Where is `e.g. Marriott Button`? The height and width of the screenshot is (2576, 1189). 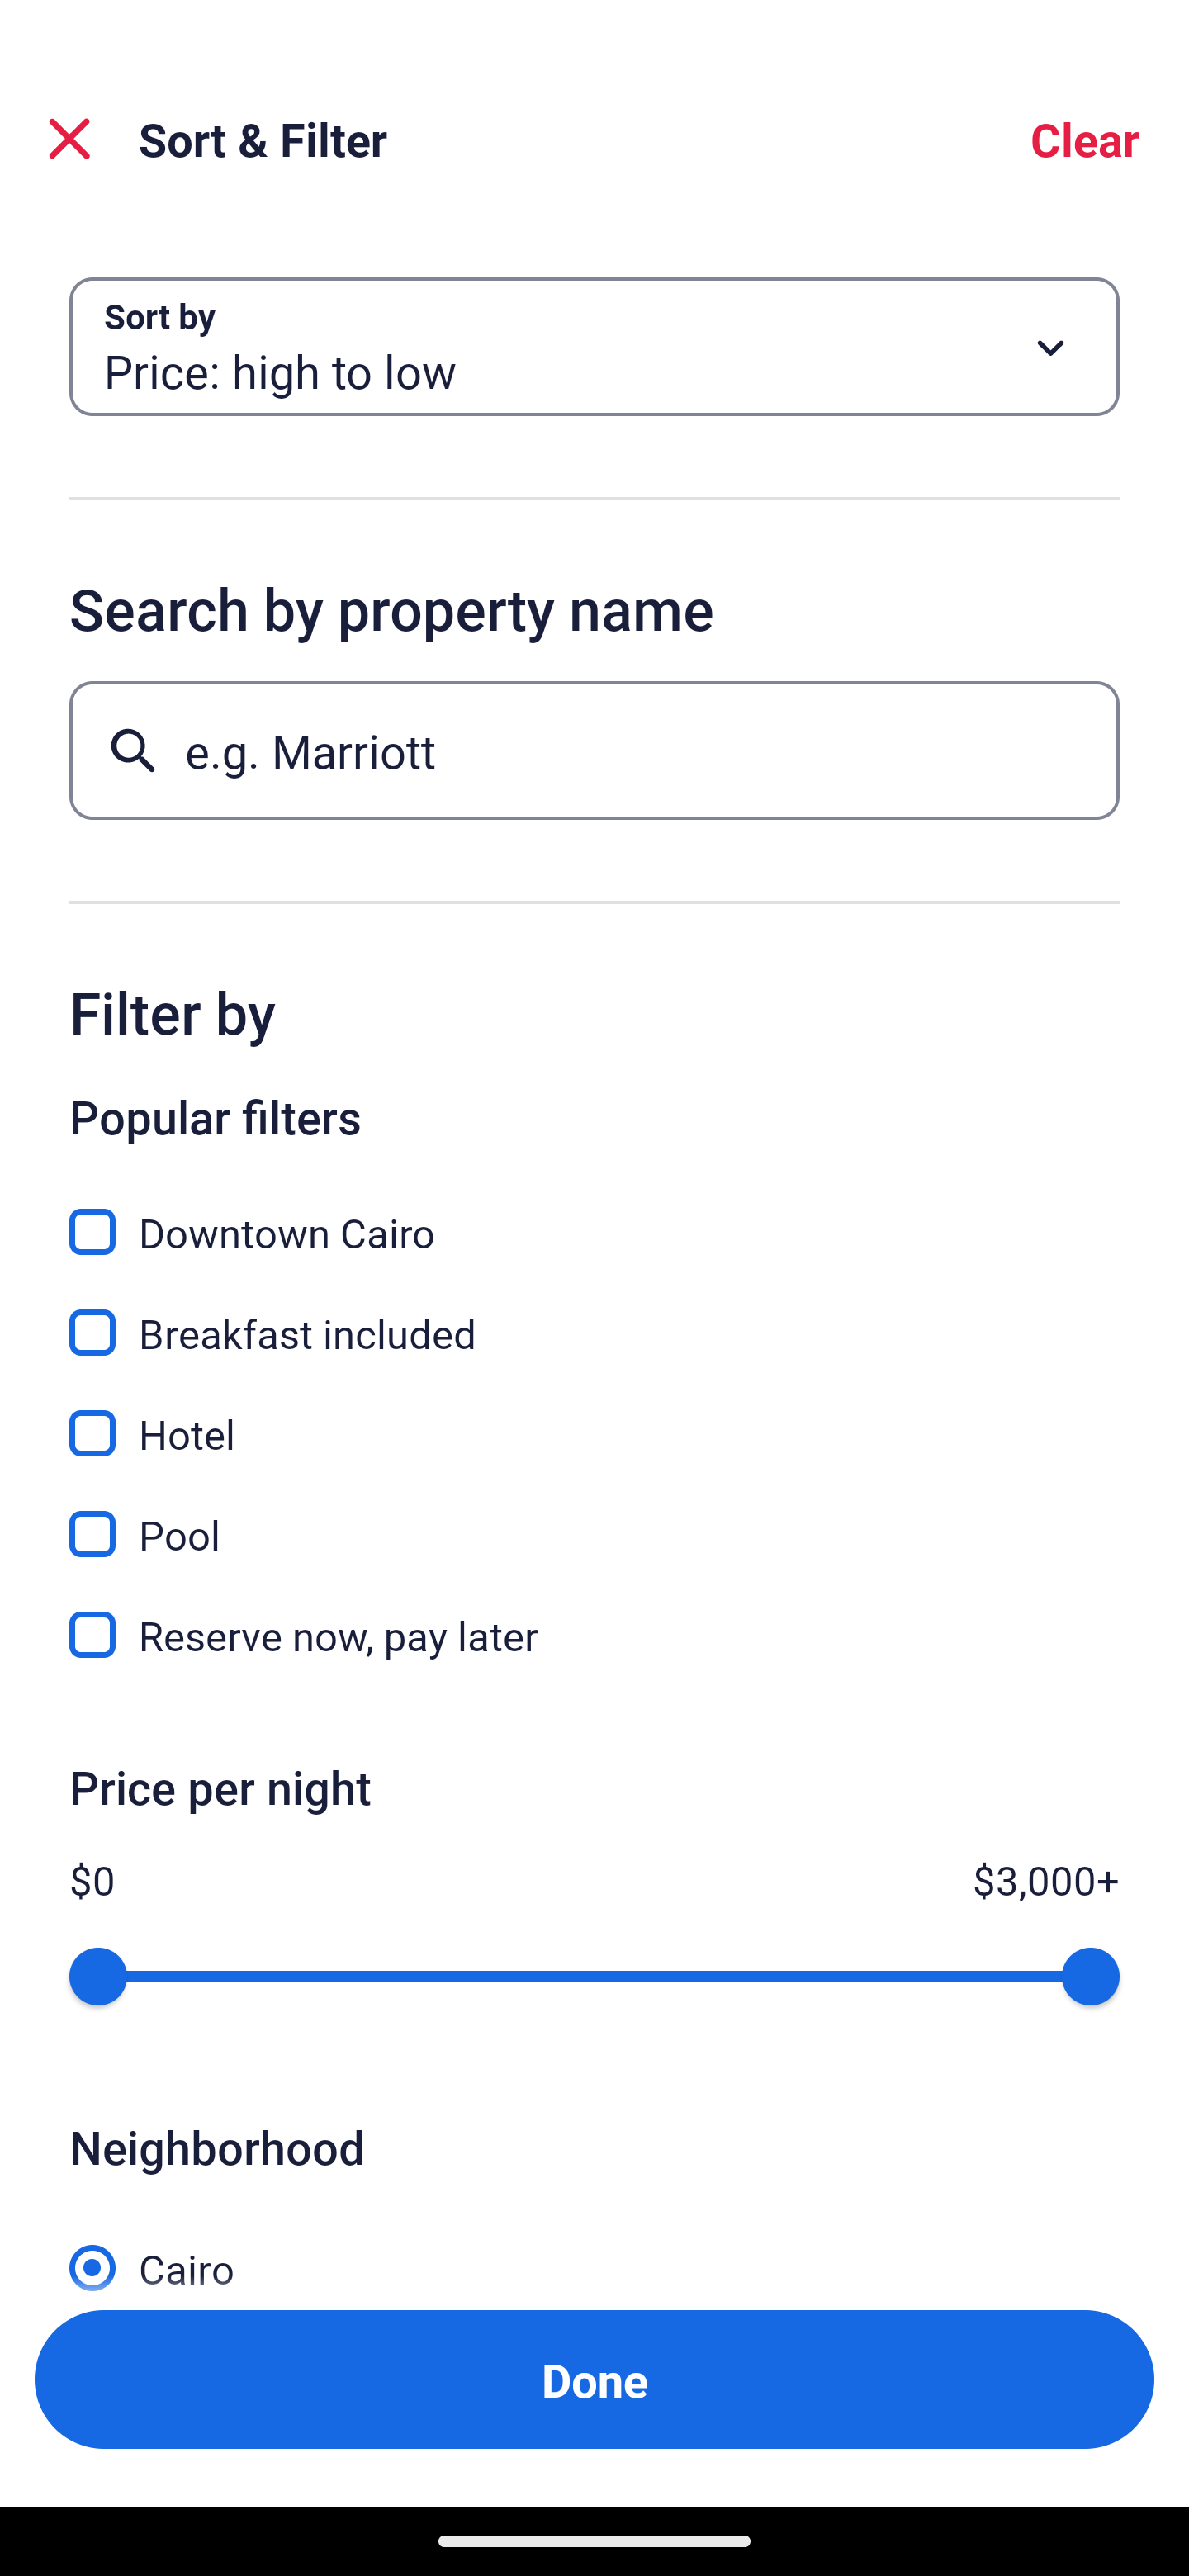
e.g. Marriott Button is located at coordinates (594, 750).